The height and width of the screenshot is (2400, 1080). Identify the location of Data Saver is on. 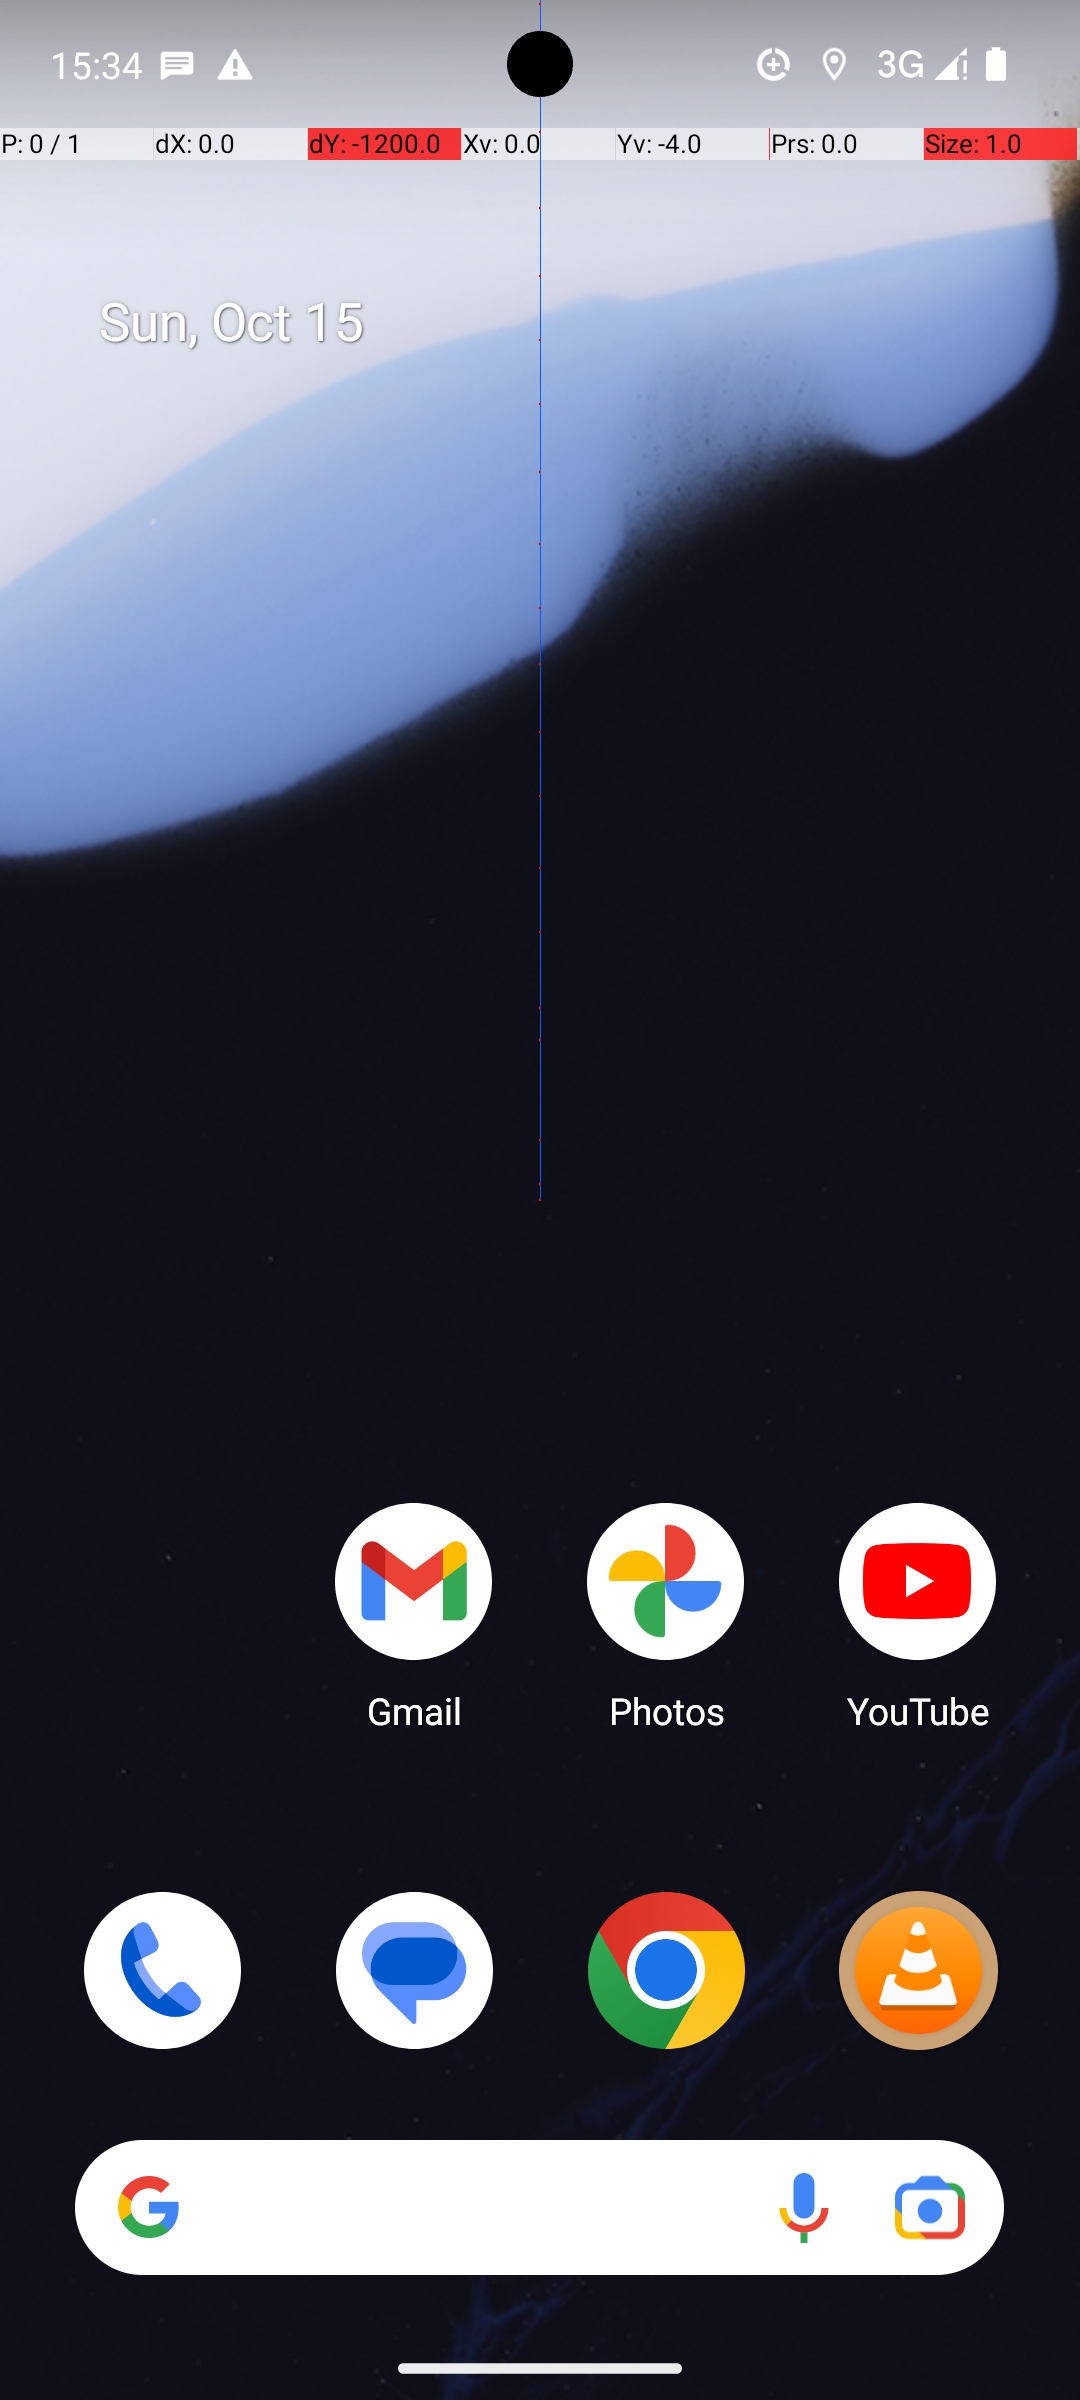
(774, 64).